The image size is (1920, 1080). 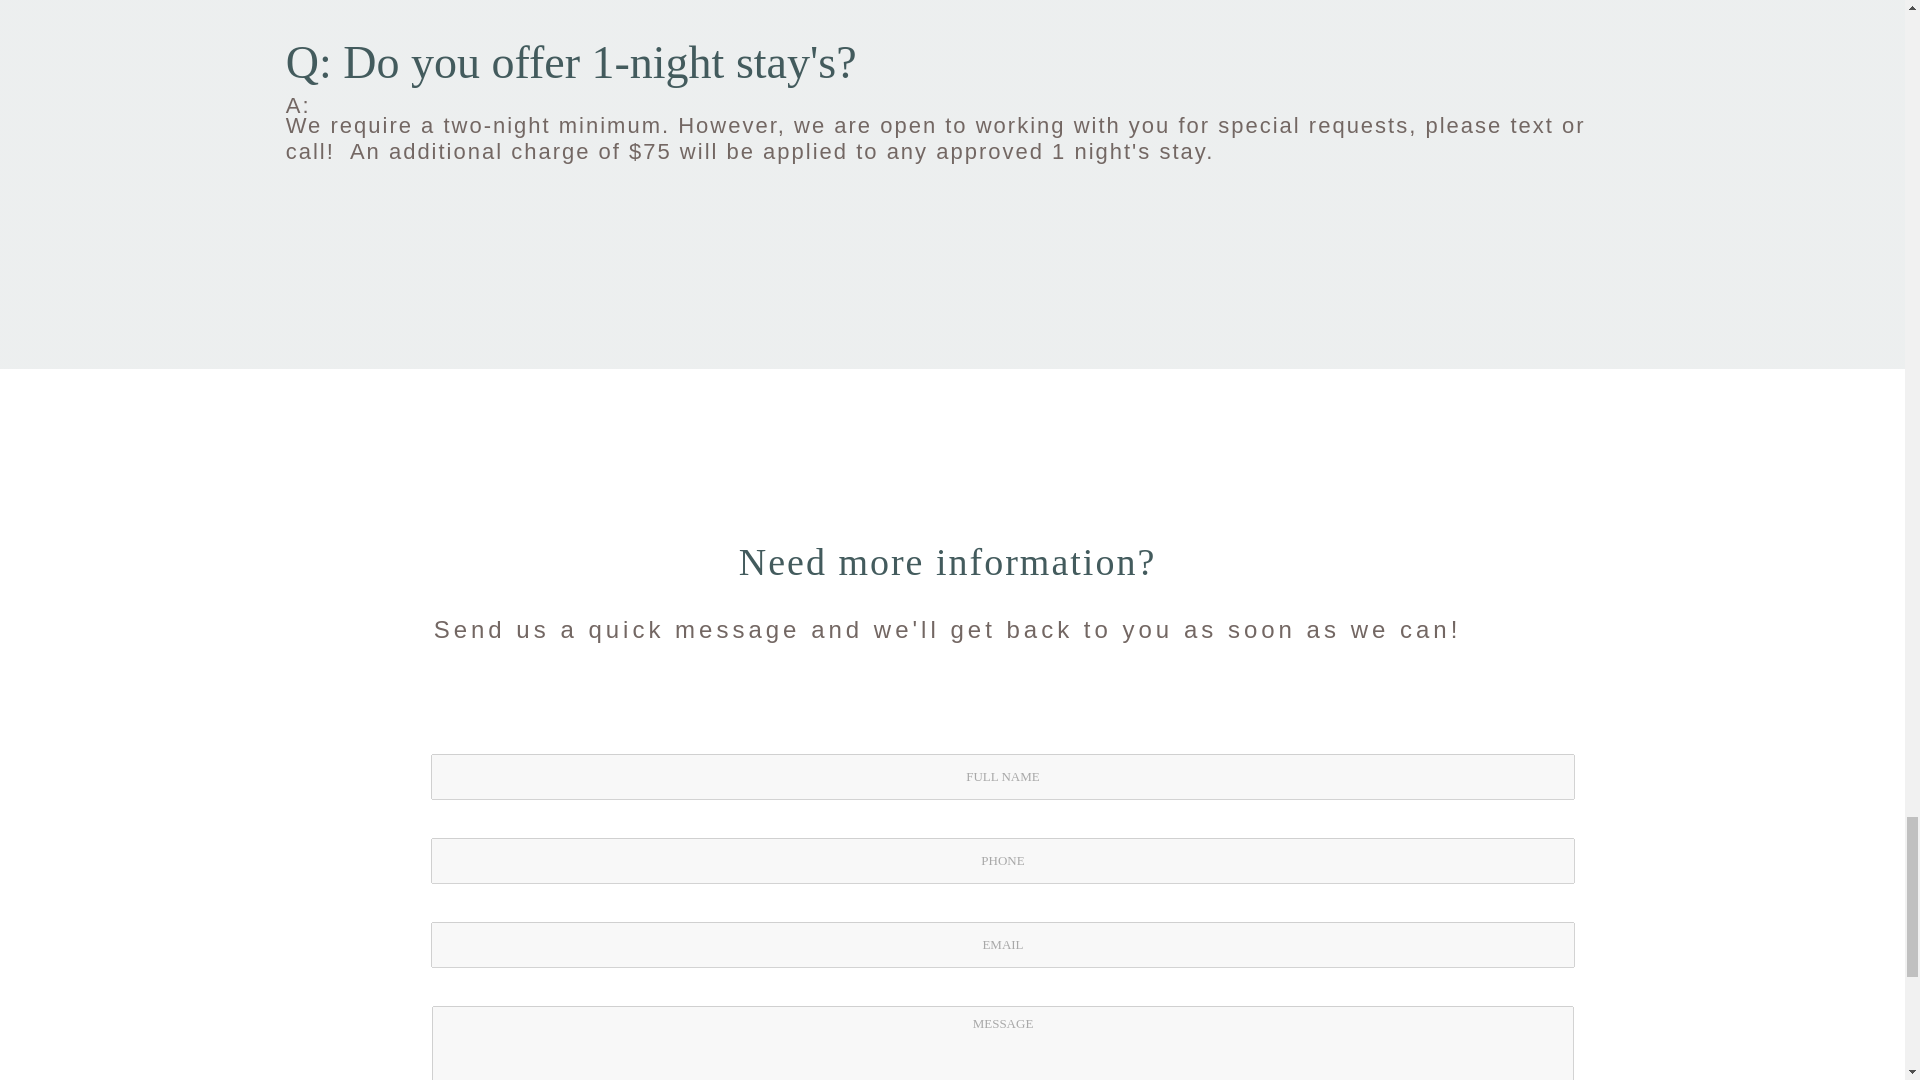 What do you see at coordinates (1003, 1042) in the screenshot?
I see `Message` at bounding box center [1003, 1042].